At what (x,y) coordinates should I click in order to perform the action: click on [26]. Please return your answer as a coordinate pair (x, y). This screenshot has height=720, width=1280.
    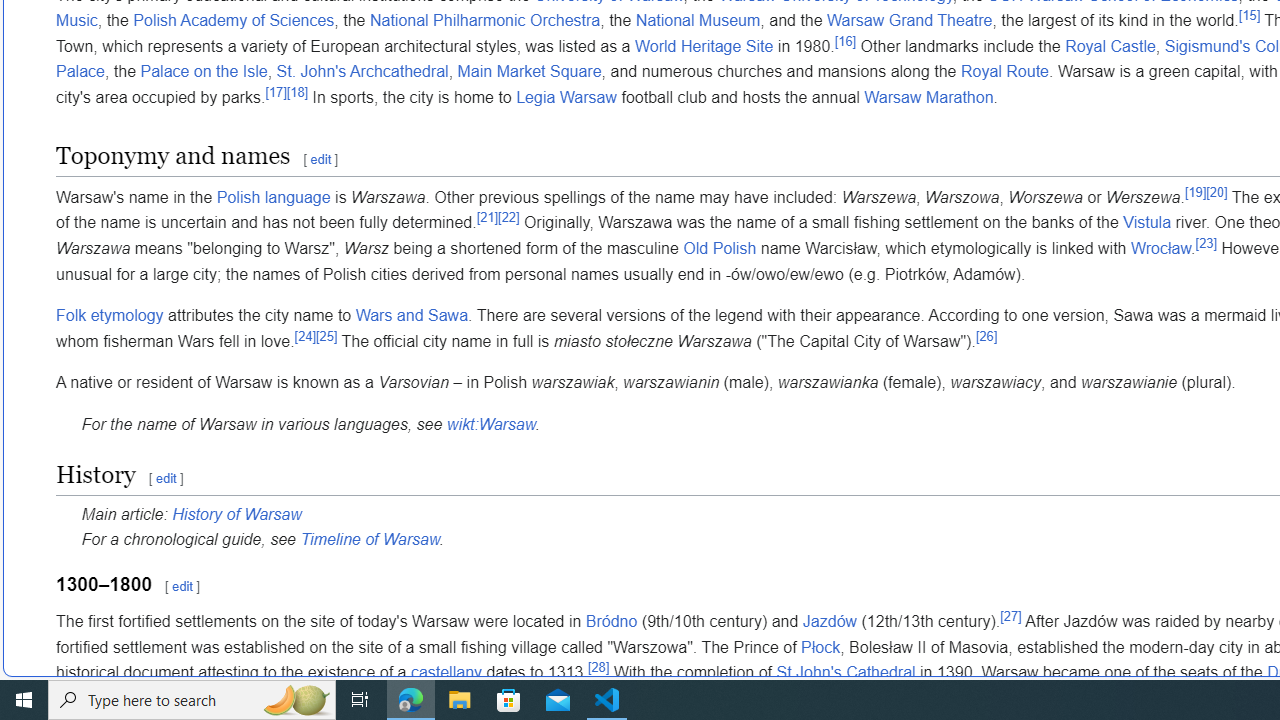
    Looking at the image, I should click on (986, 336).